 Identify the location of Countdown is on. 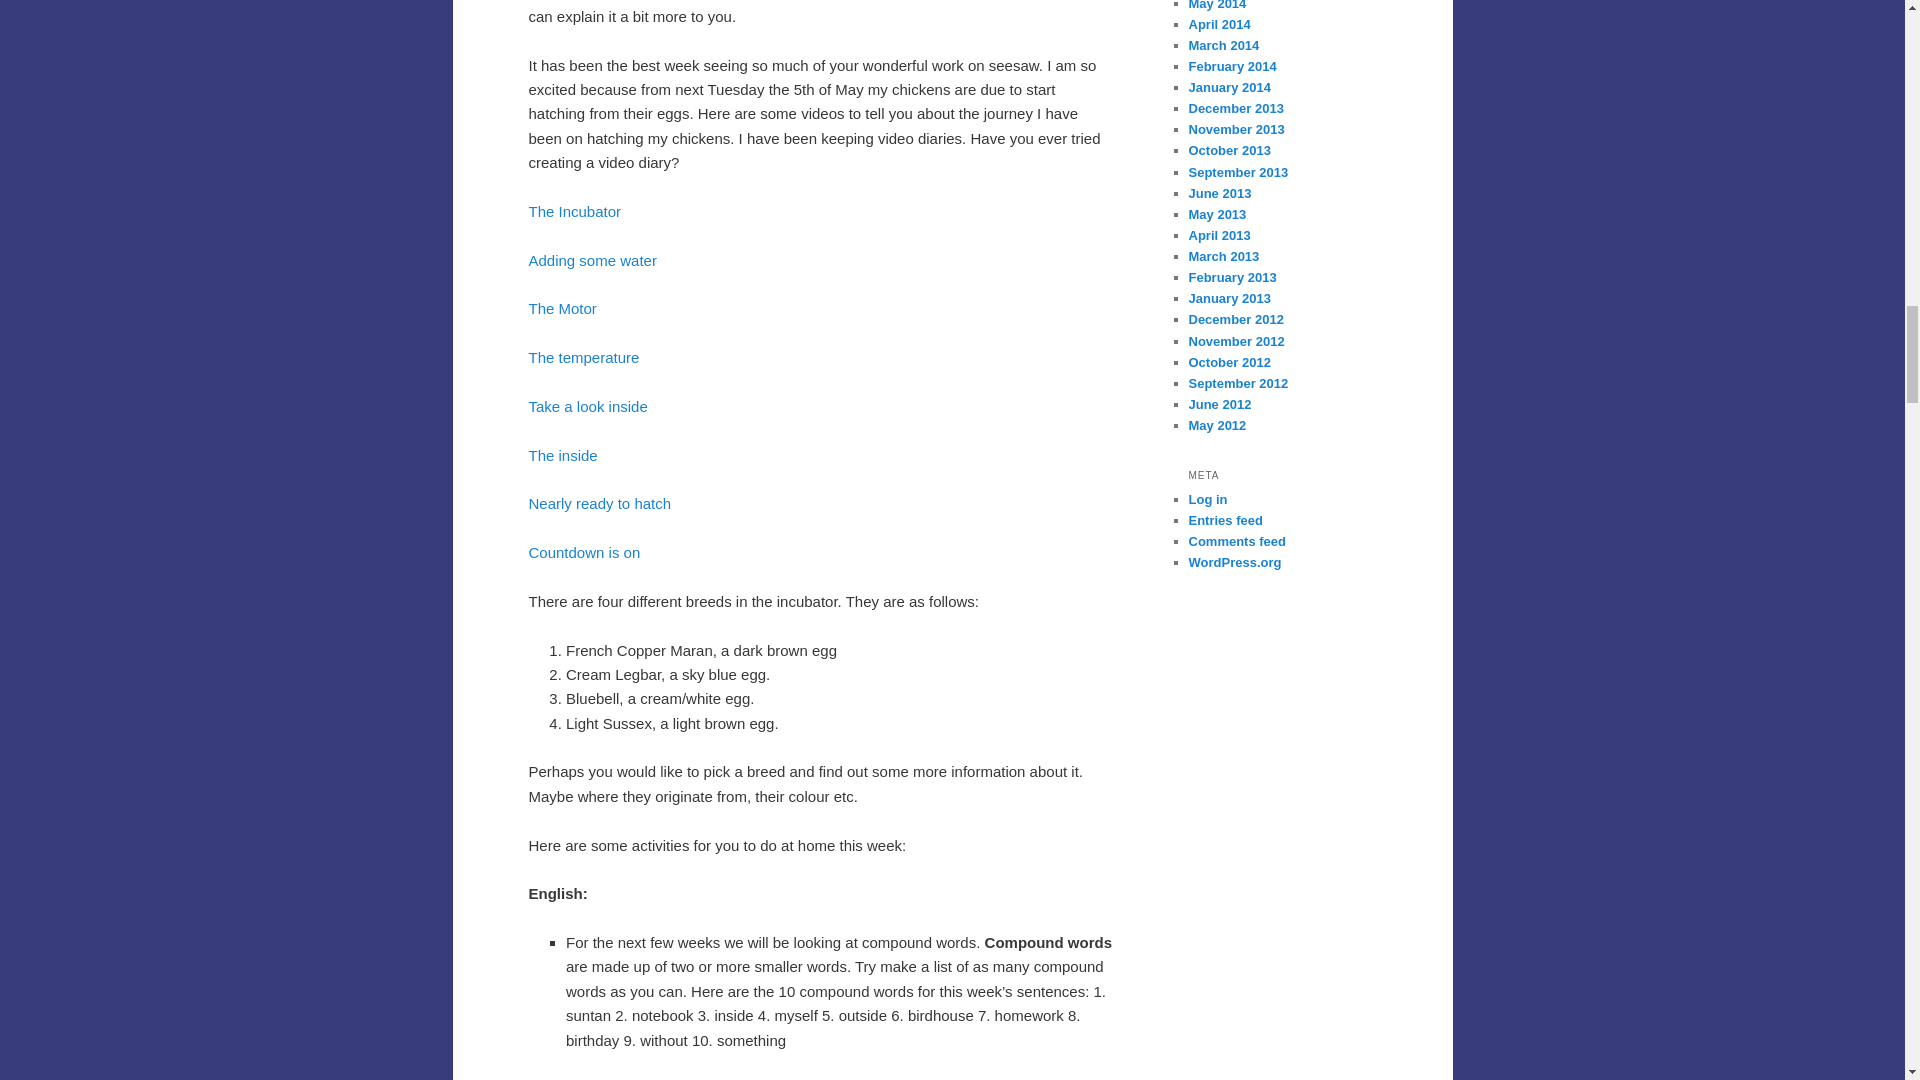
(584, 552).